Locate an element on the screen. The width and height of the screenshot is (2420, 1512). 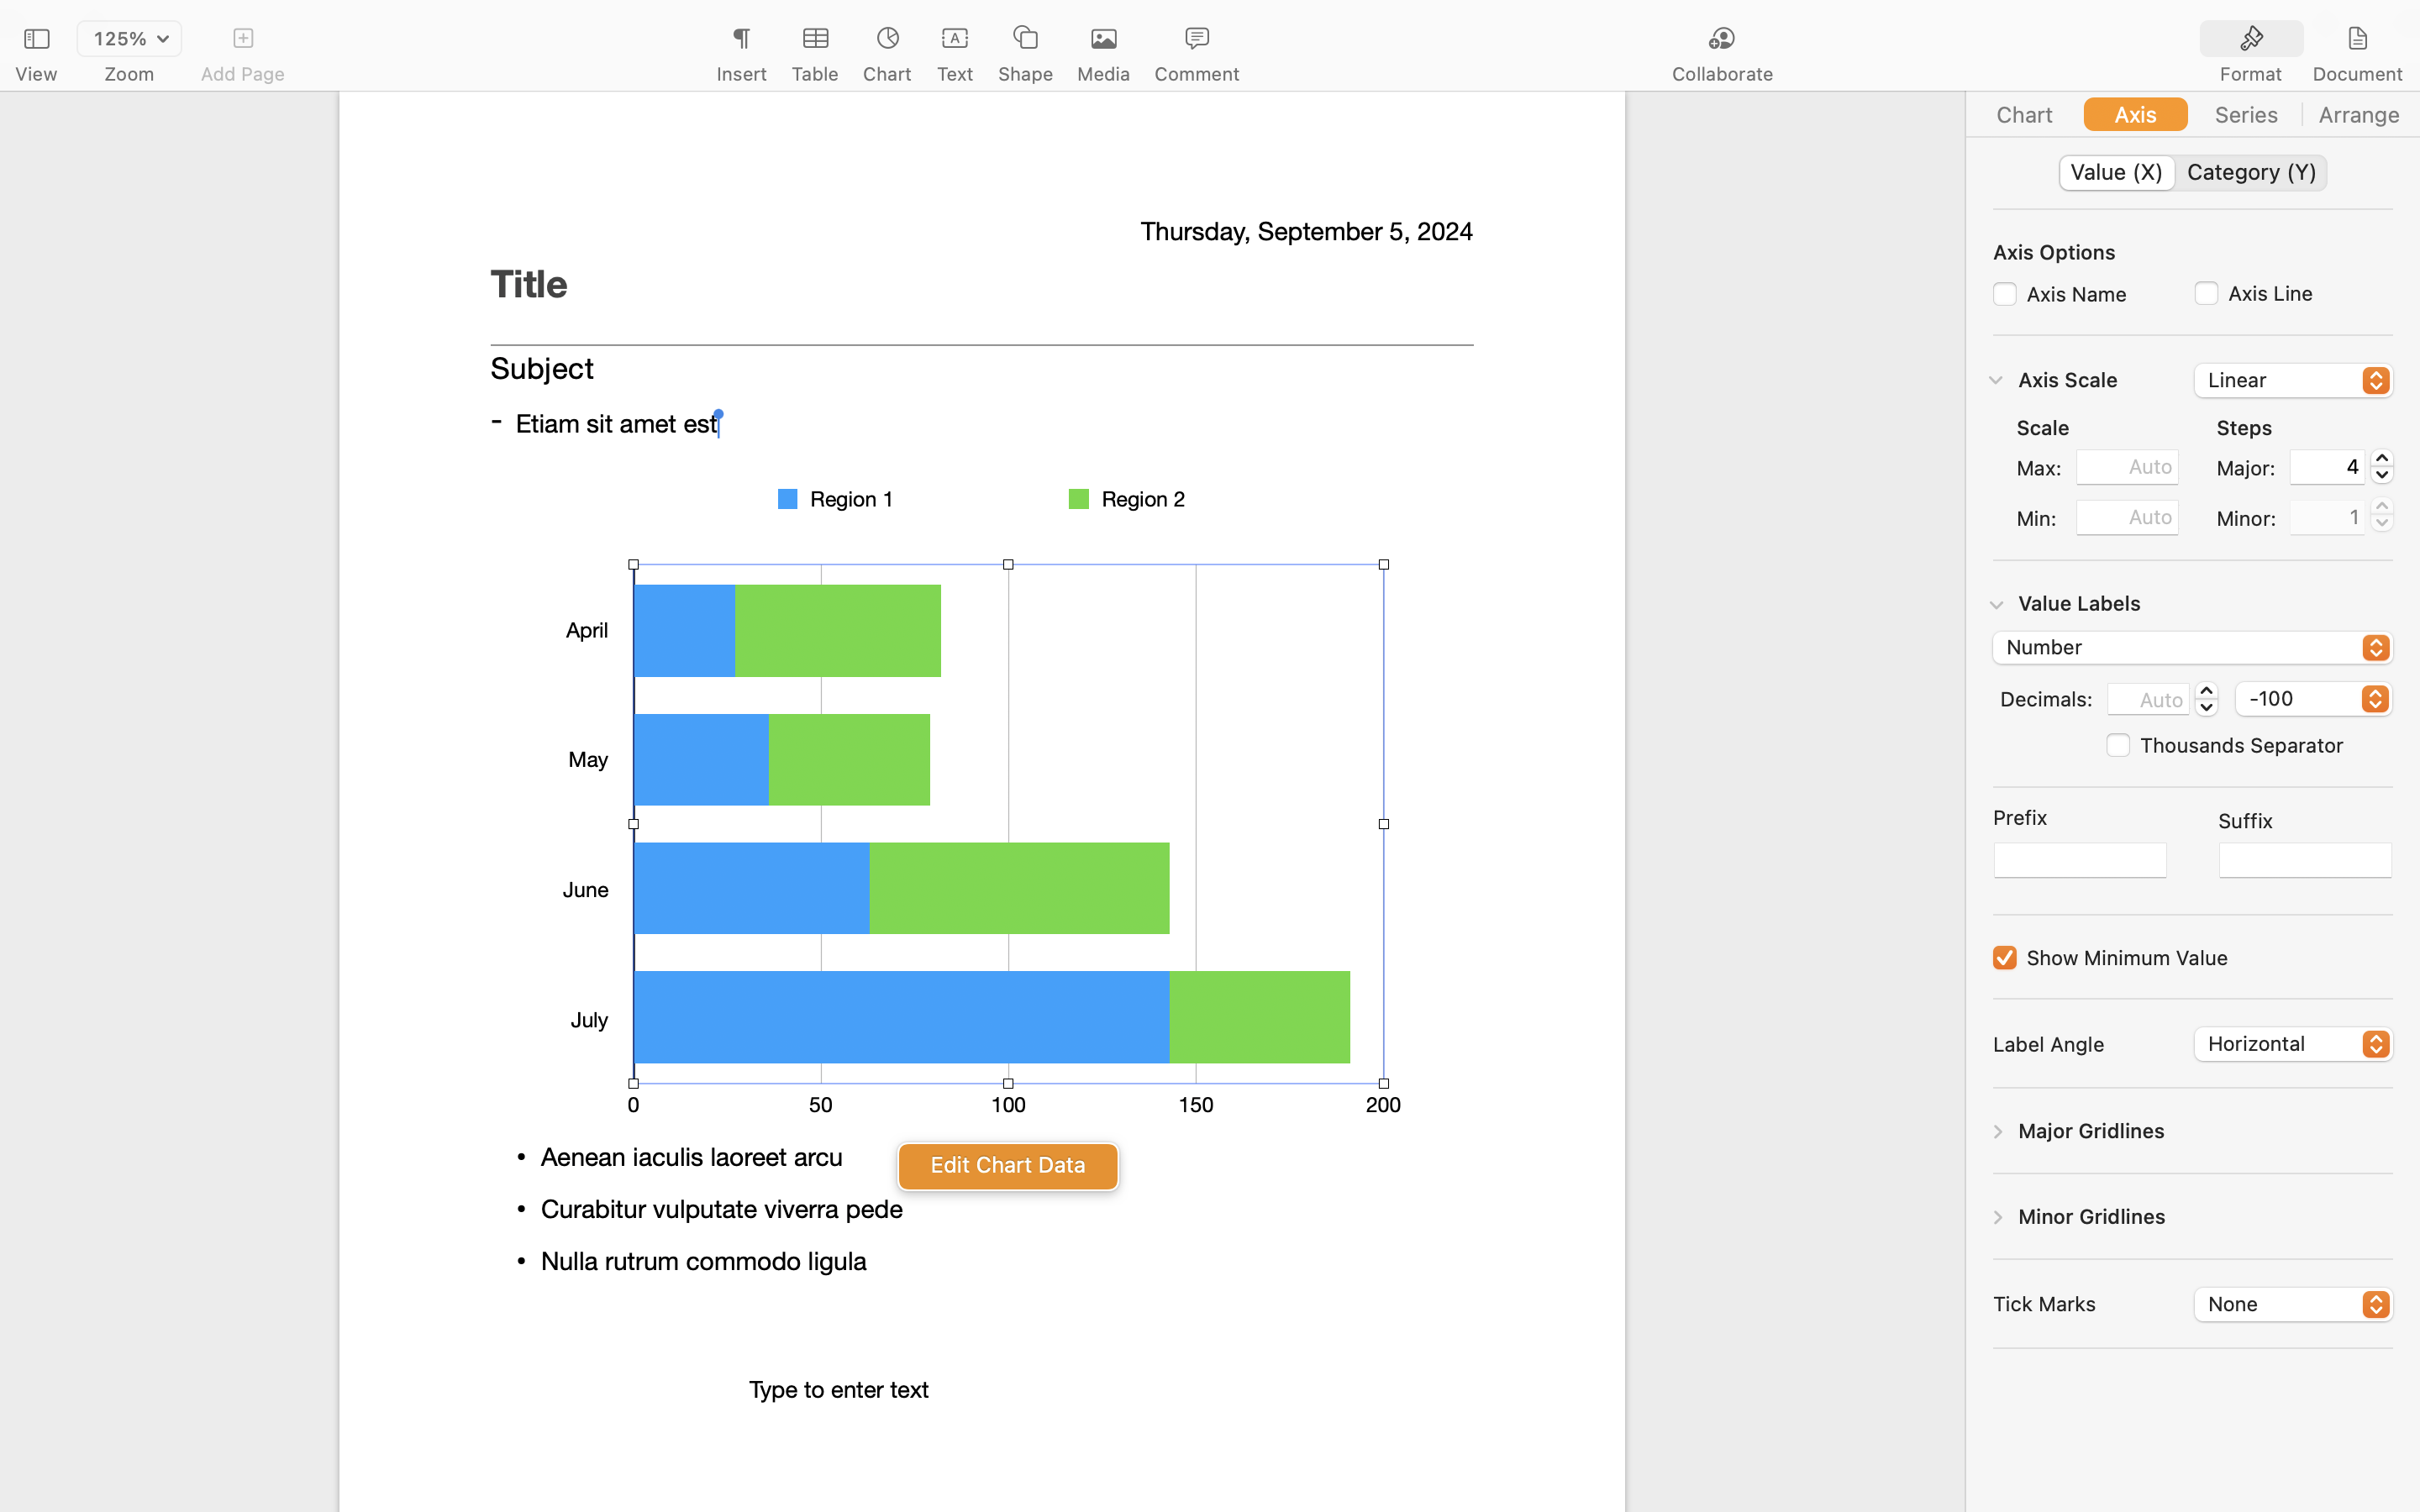
Format is located at coordinates (2251, 74).